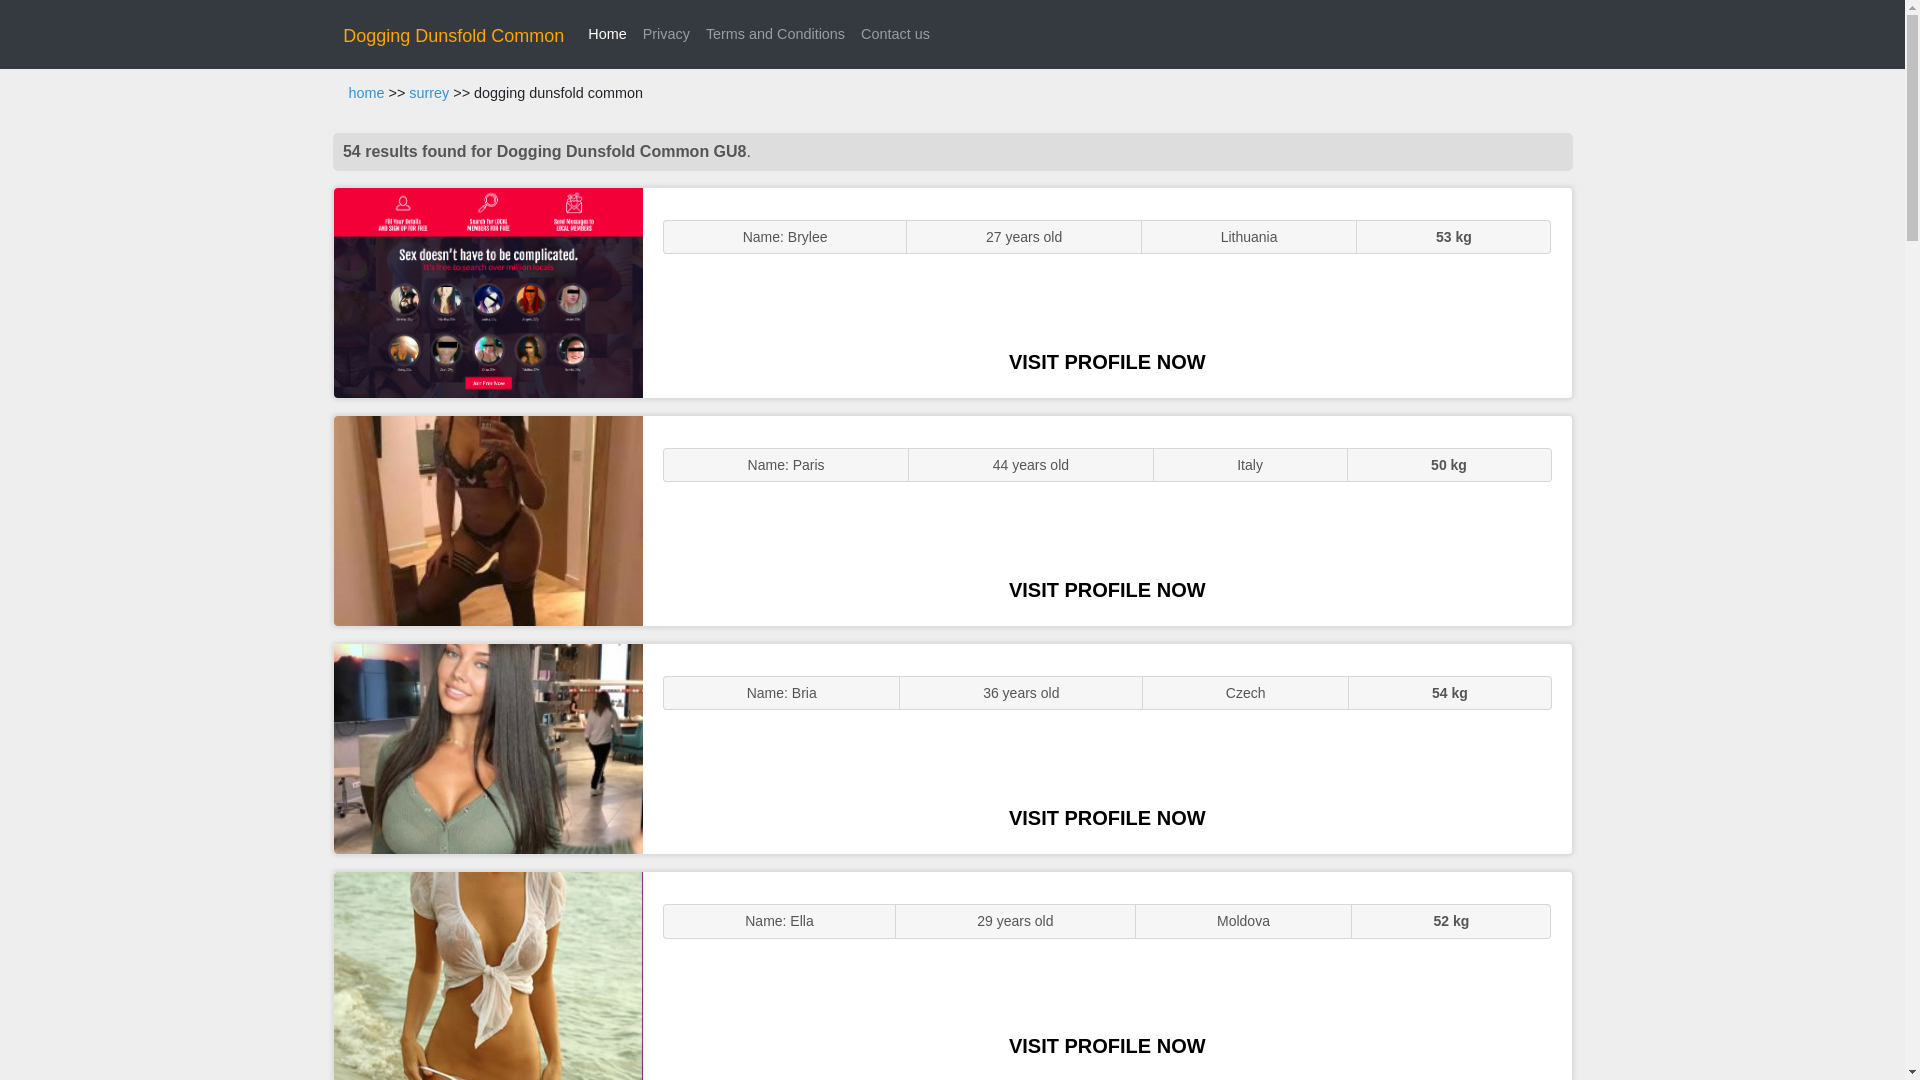 This screenshot has width=1920, height=1080. What do you see at coordinates (454, 36) in the screenshot?
I see `Dogging Dunsfold Common` at bounding box center [454, 36].